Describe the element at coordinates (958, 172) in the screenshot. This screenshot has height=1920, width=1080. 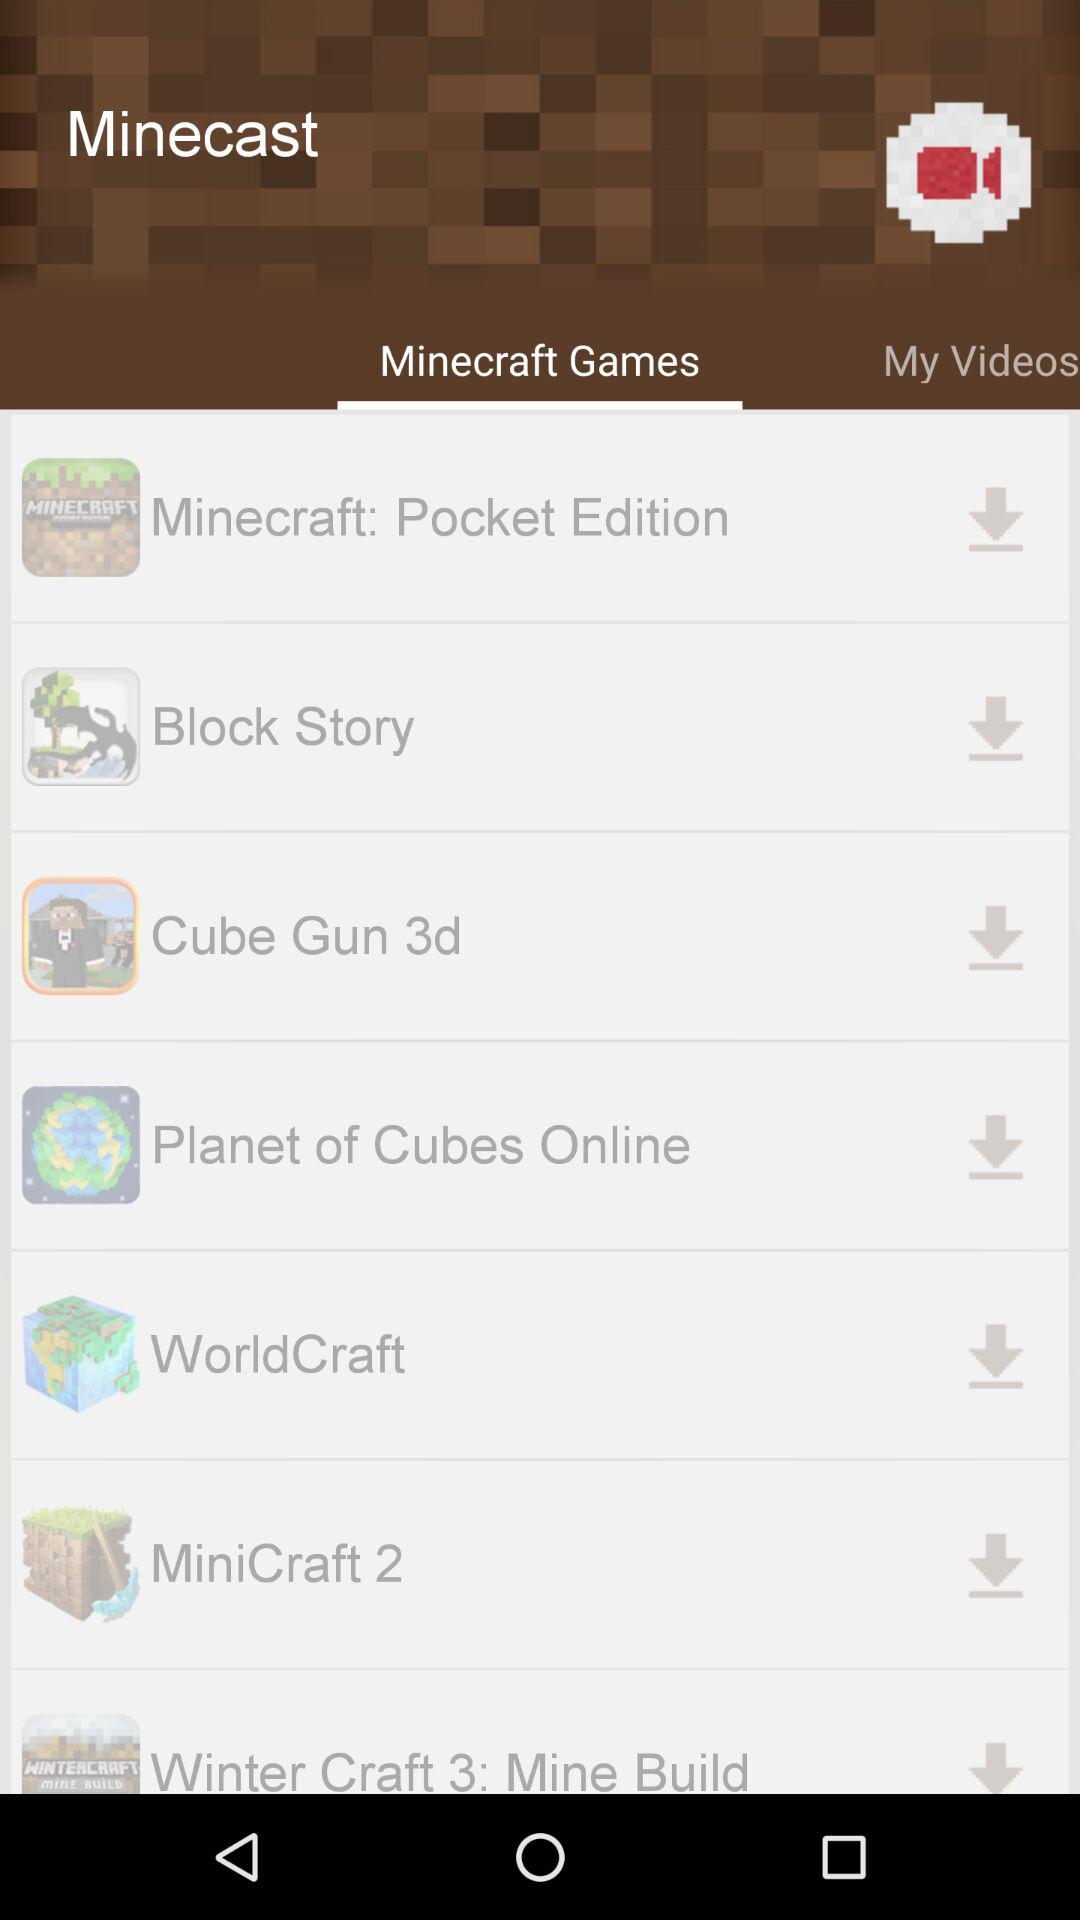
I see `click on the icon above my videos` at that location.